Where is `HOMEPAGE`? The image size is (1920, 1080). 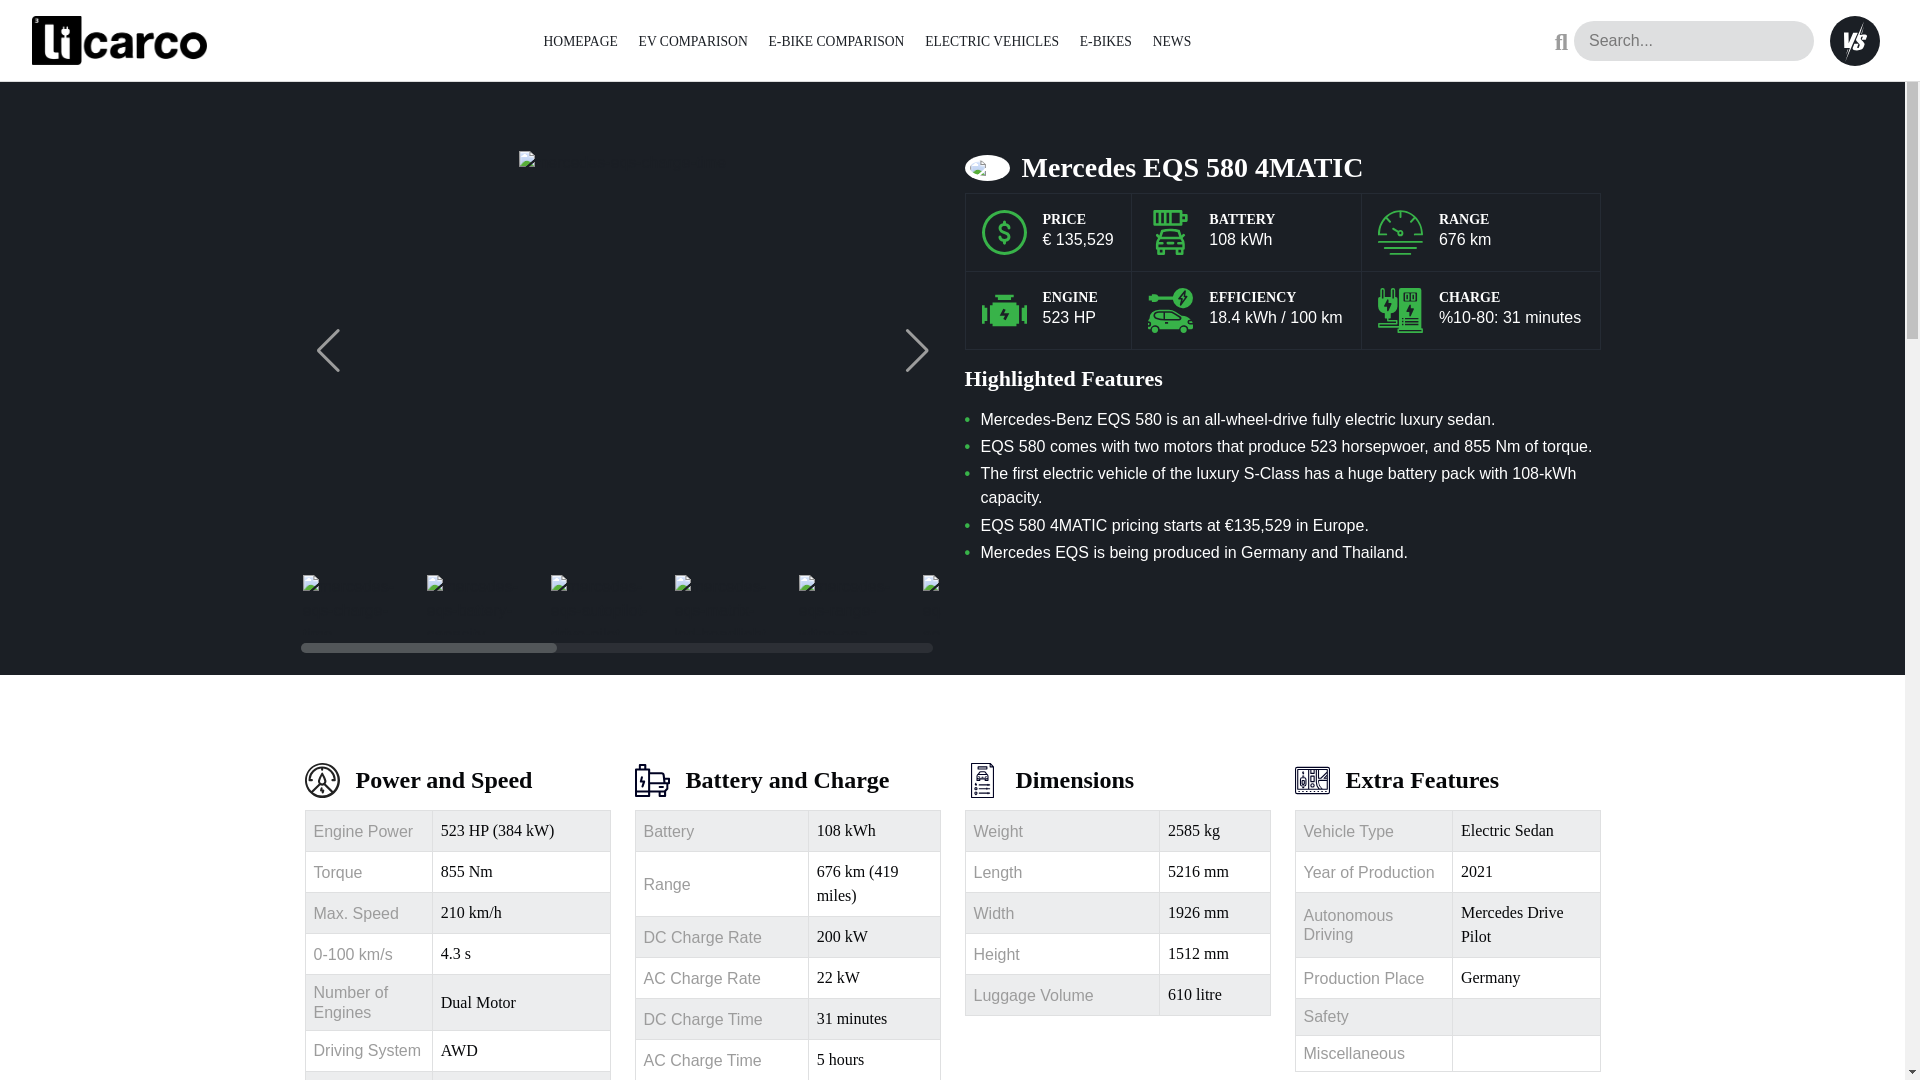
HOMEPAGE is located at coordinates (580, 40).